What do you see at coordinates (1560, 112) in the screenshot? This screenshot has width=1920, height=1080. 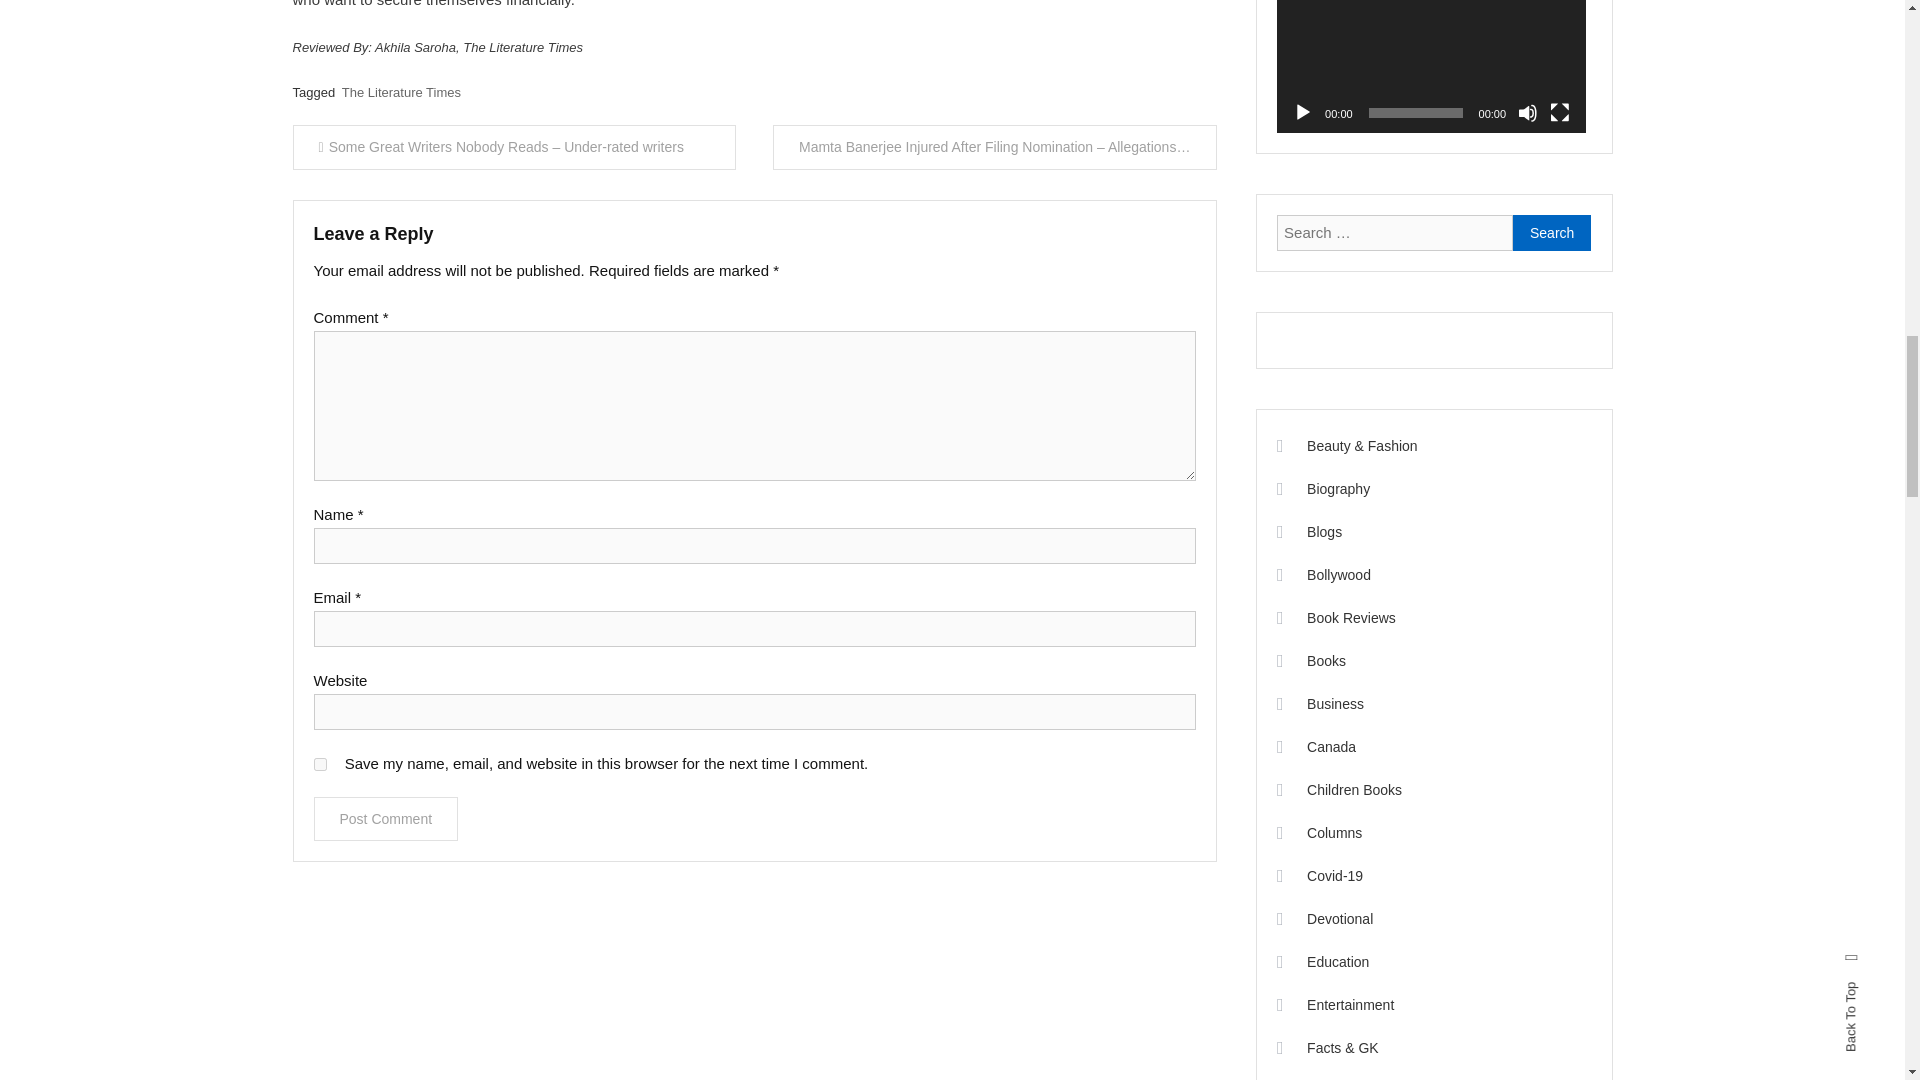 I see `Fullscreen` at bounding box center [1560, 112].